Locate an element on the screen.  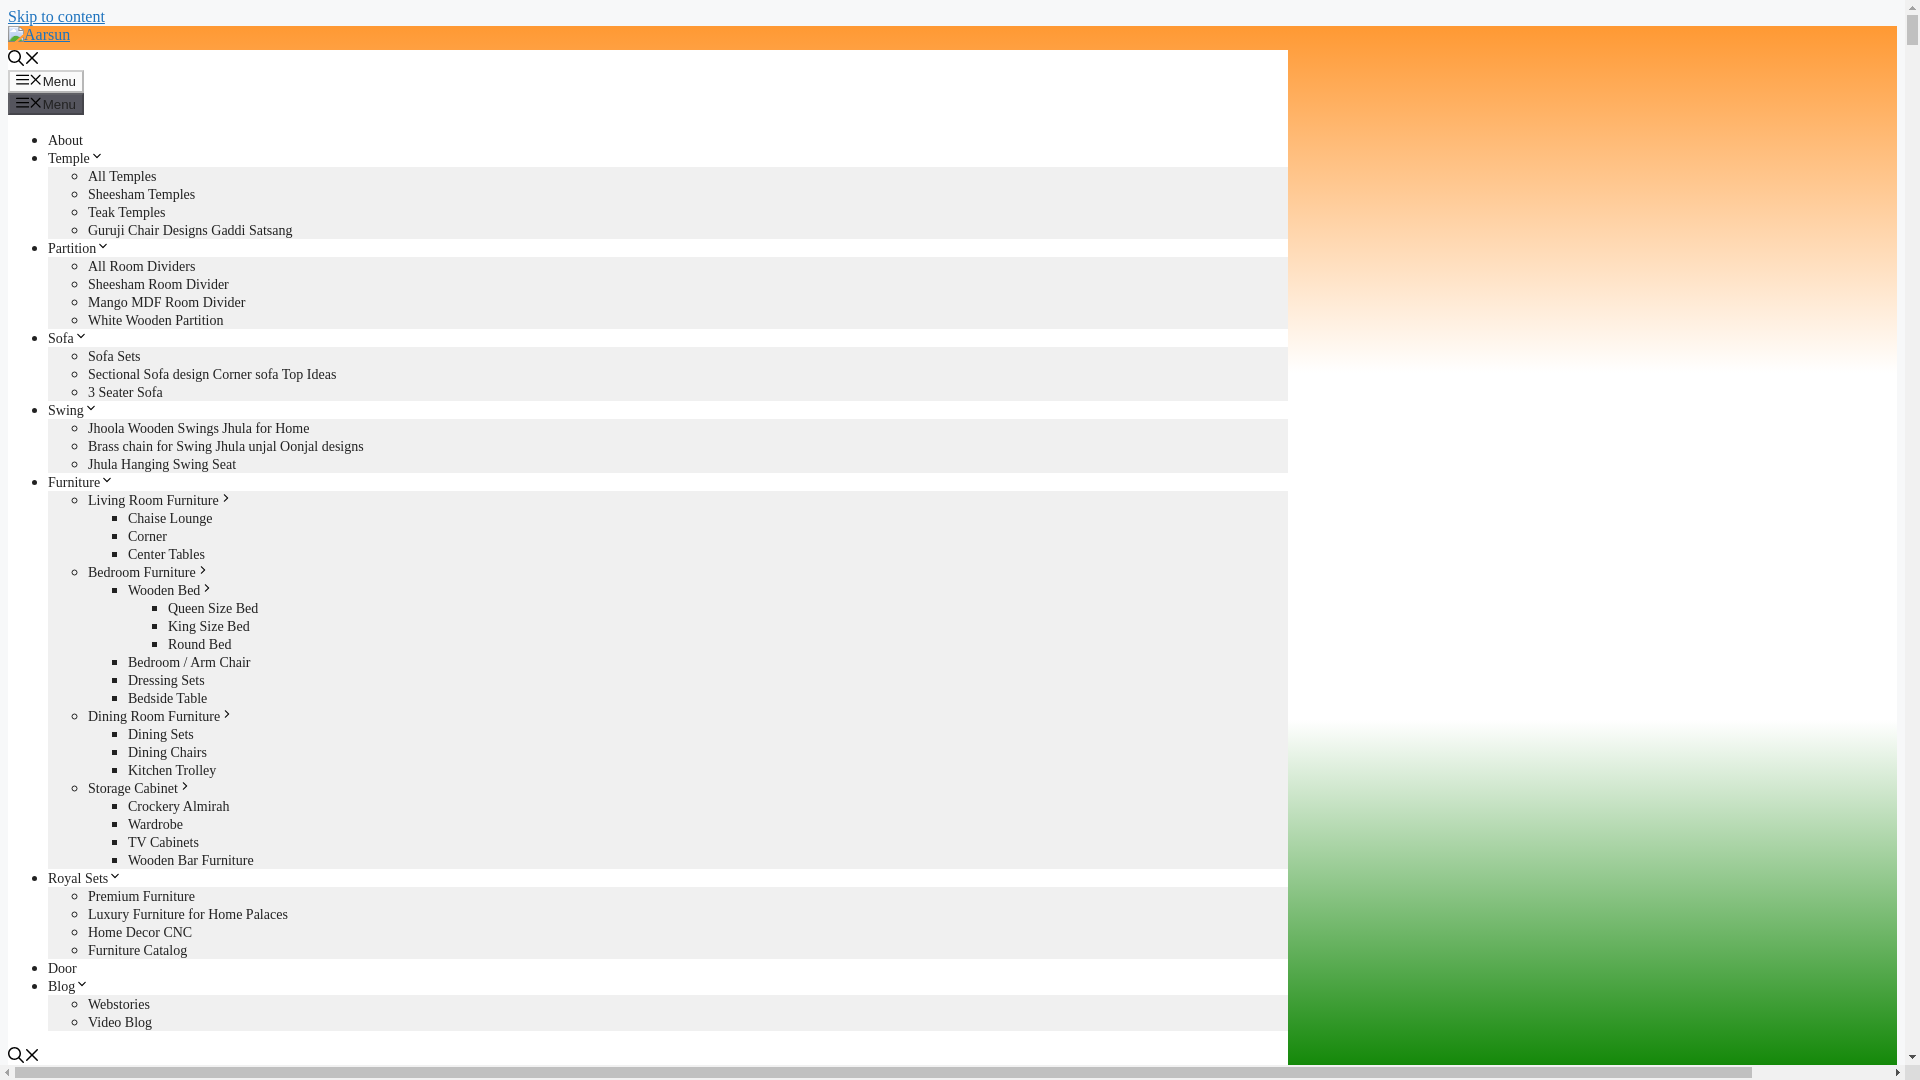
Corner is located at coordinates (148, 536).